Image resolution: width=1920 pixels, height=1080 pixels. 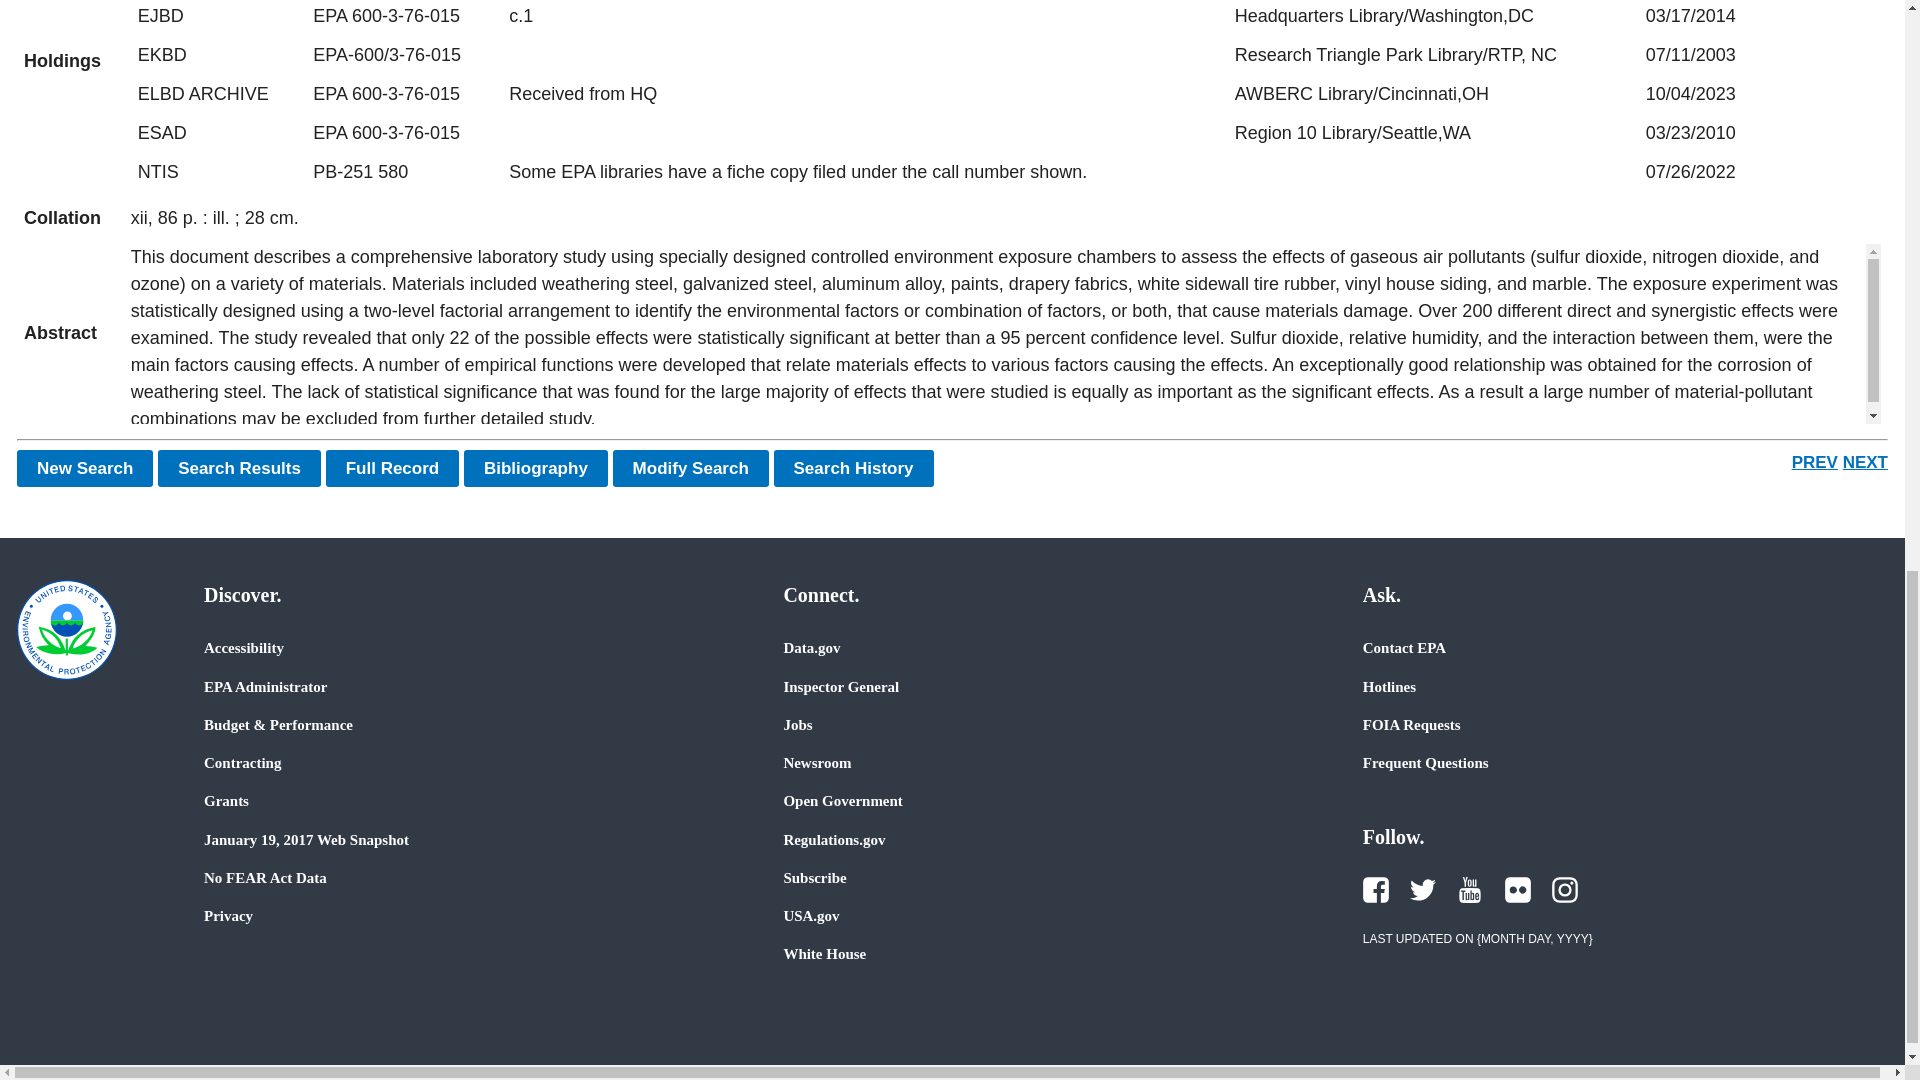 What do you see at coordinates (853, 468) in the screenshot?
I see `Search History` at bounding box center [853, 468].